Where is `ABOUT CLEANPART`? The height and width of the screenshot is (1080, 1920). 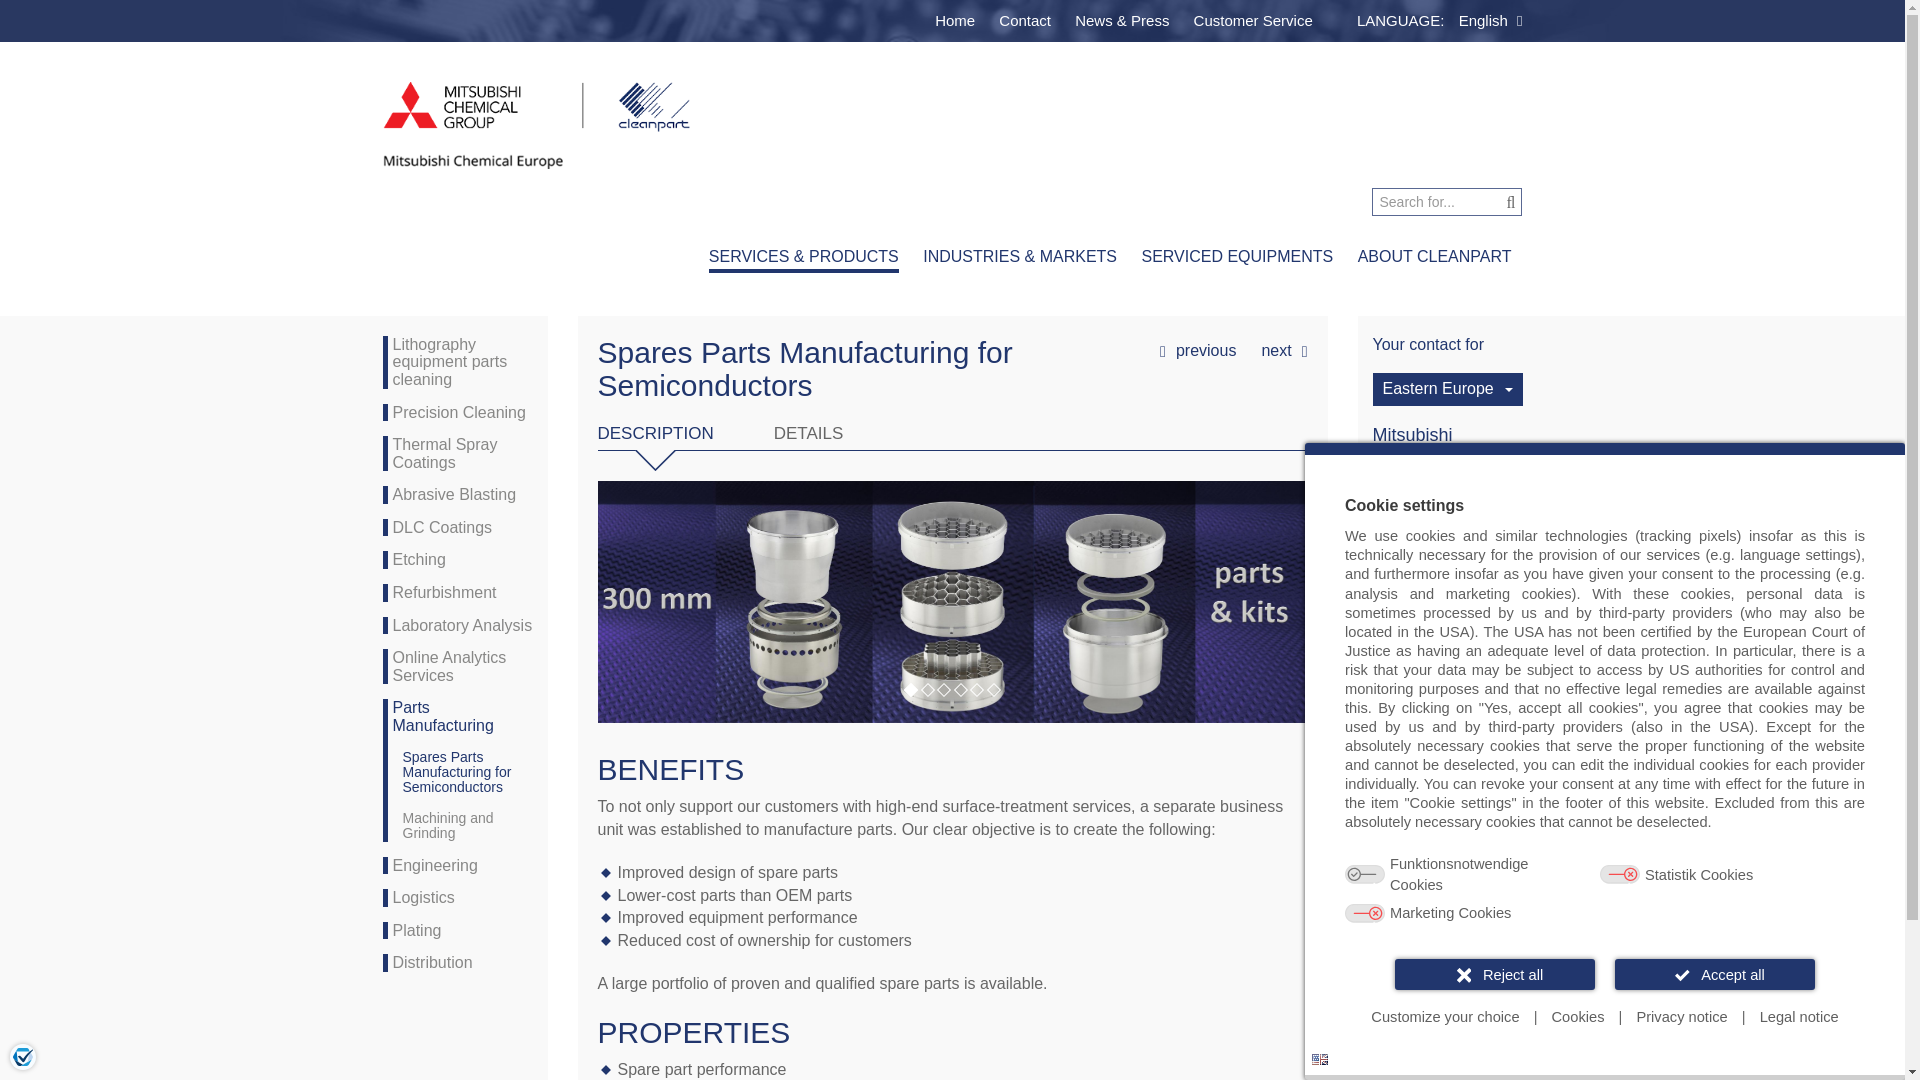
ABOUT CLEANPART is located at coordinates (1434, 259).